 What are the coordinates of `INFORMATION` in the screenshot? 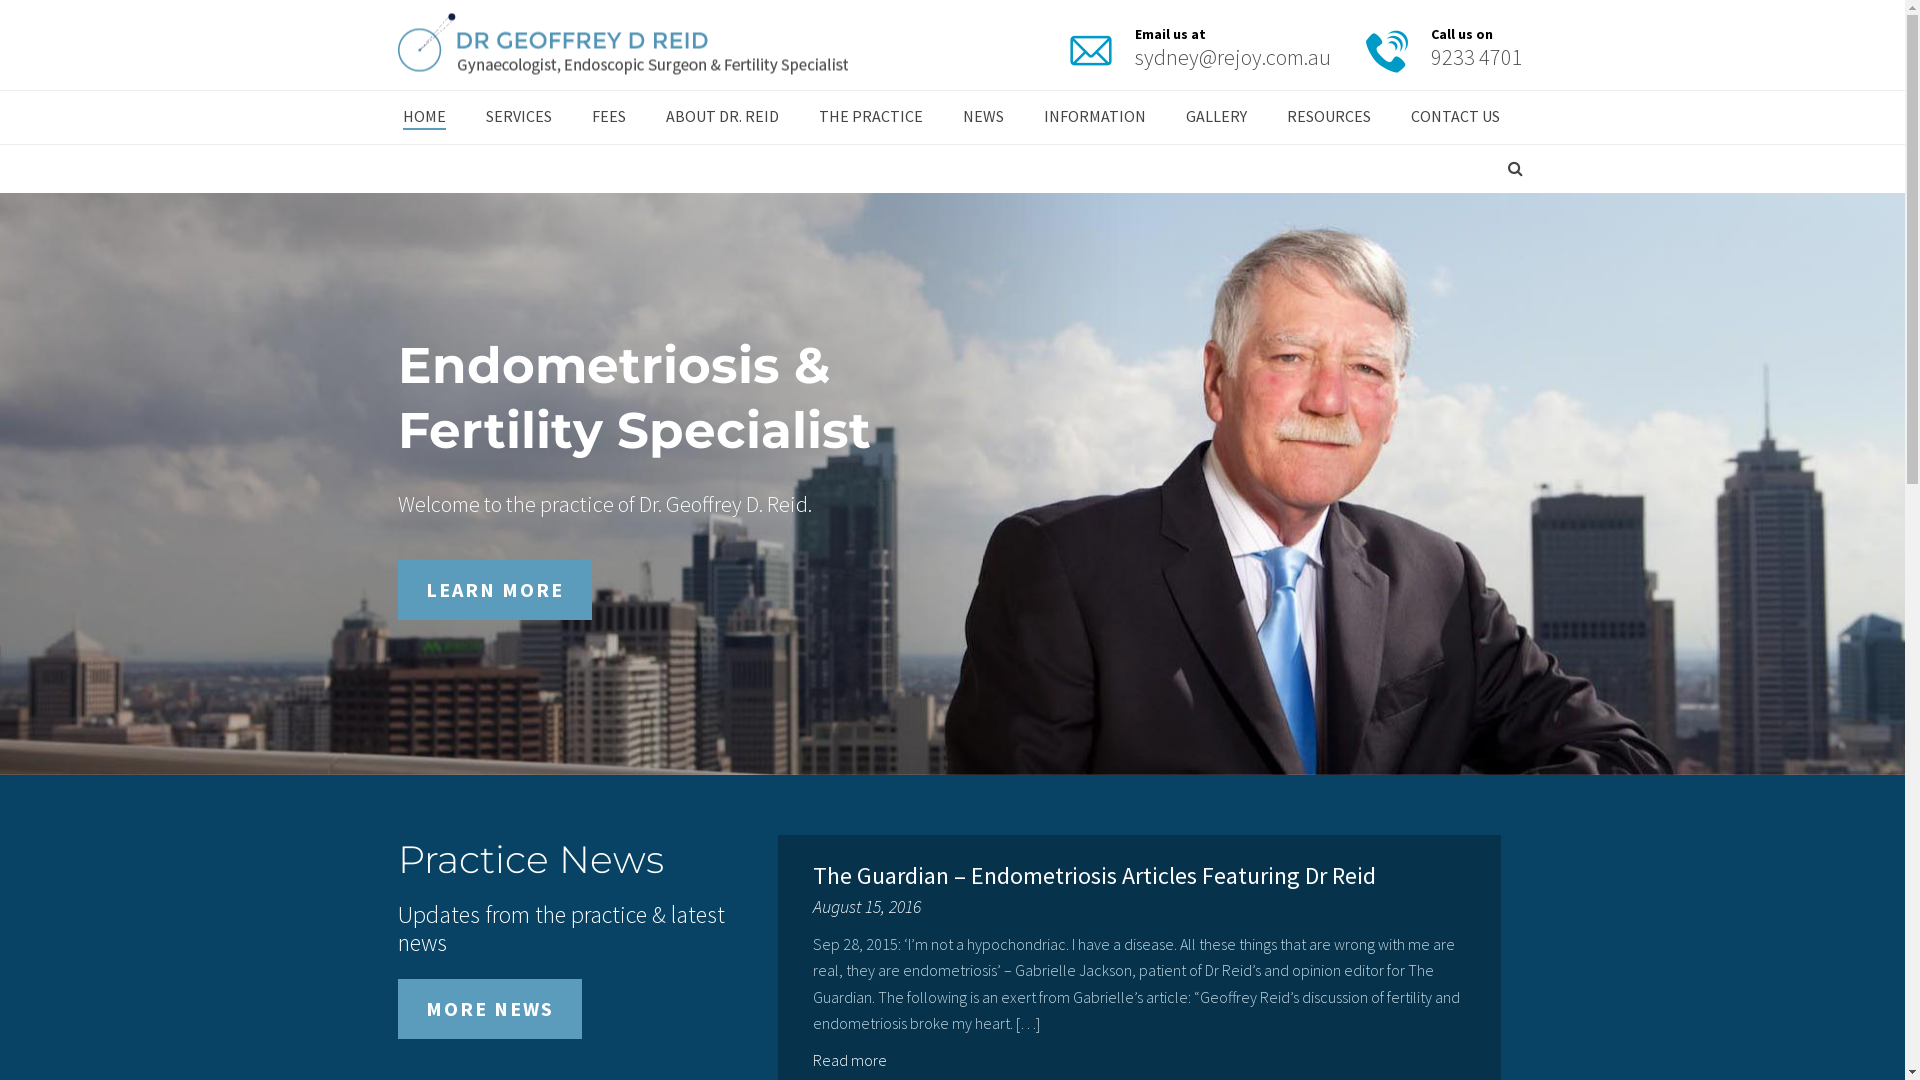 It's located at (1095, 118).